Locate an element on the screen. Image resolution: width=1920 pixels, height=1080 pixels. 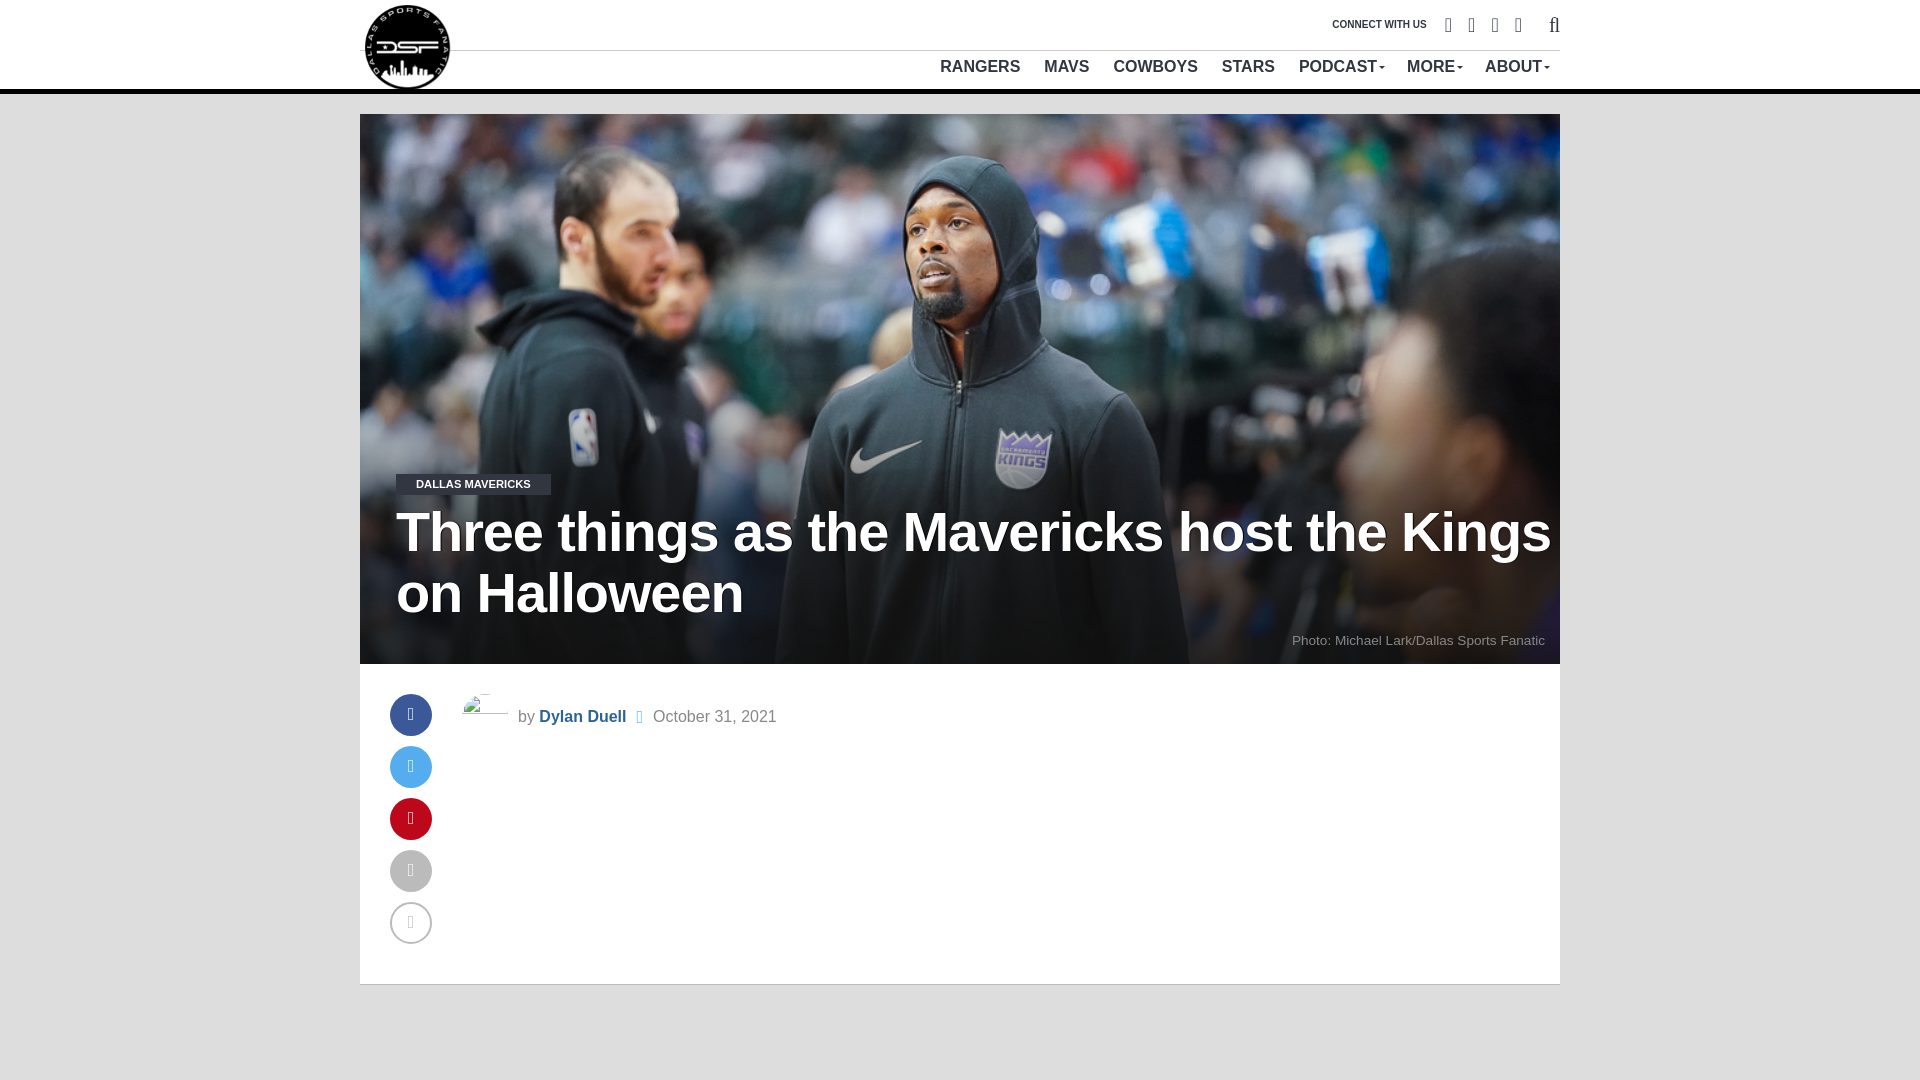
MAVS is located at coordinates (1060, 66).